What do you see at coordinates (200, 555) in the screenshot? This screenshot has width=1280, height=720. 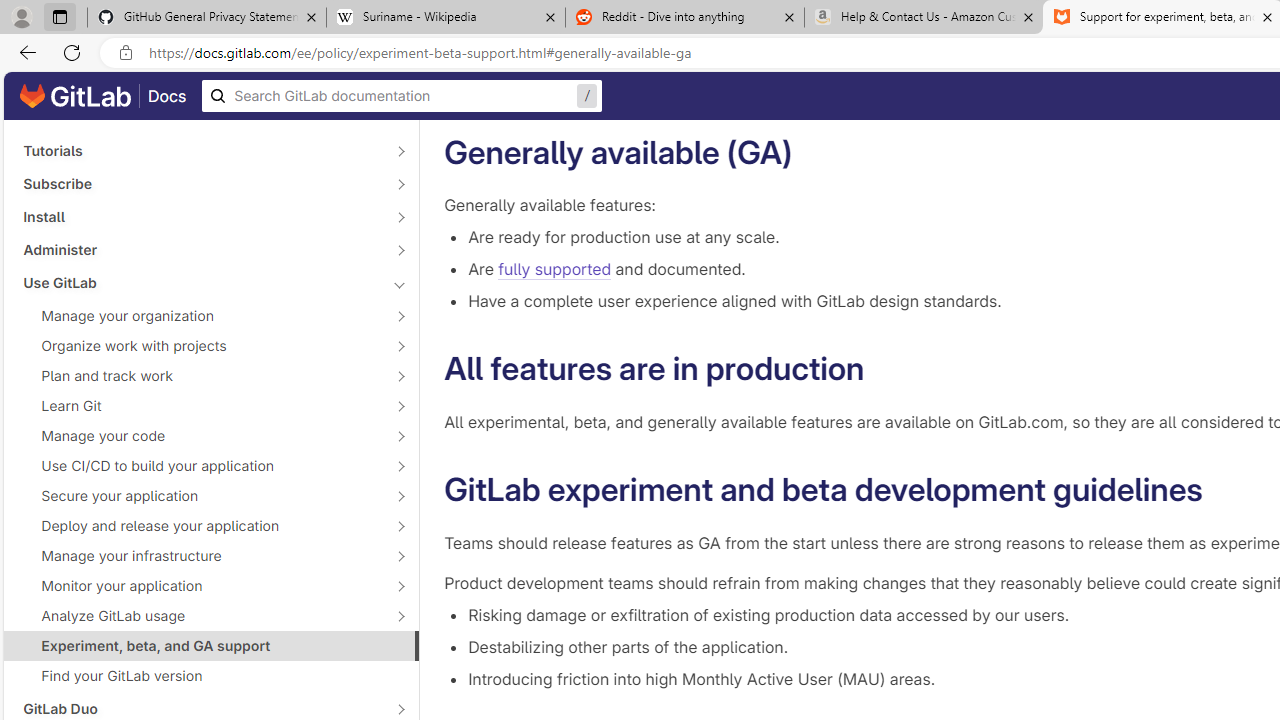 I see `Manage your infrastructure` at bounding box center [200, 555].